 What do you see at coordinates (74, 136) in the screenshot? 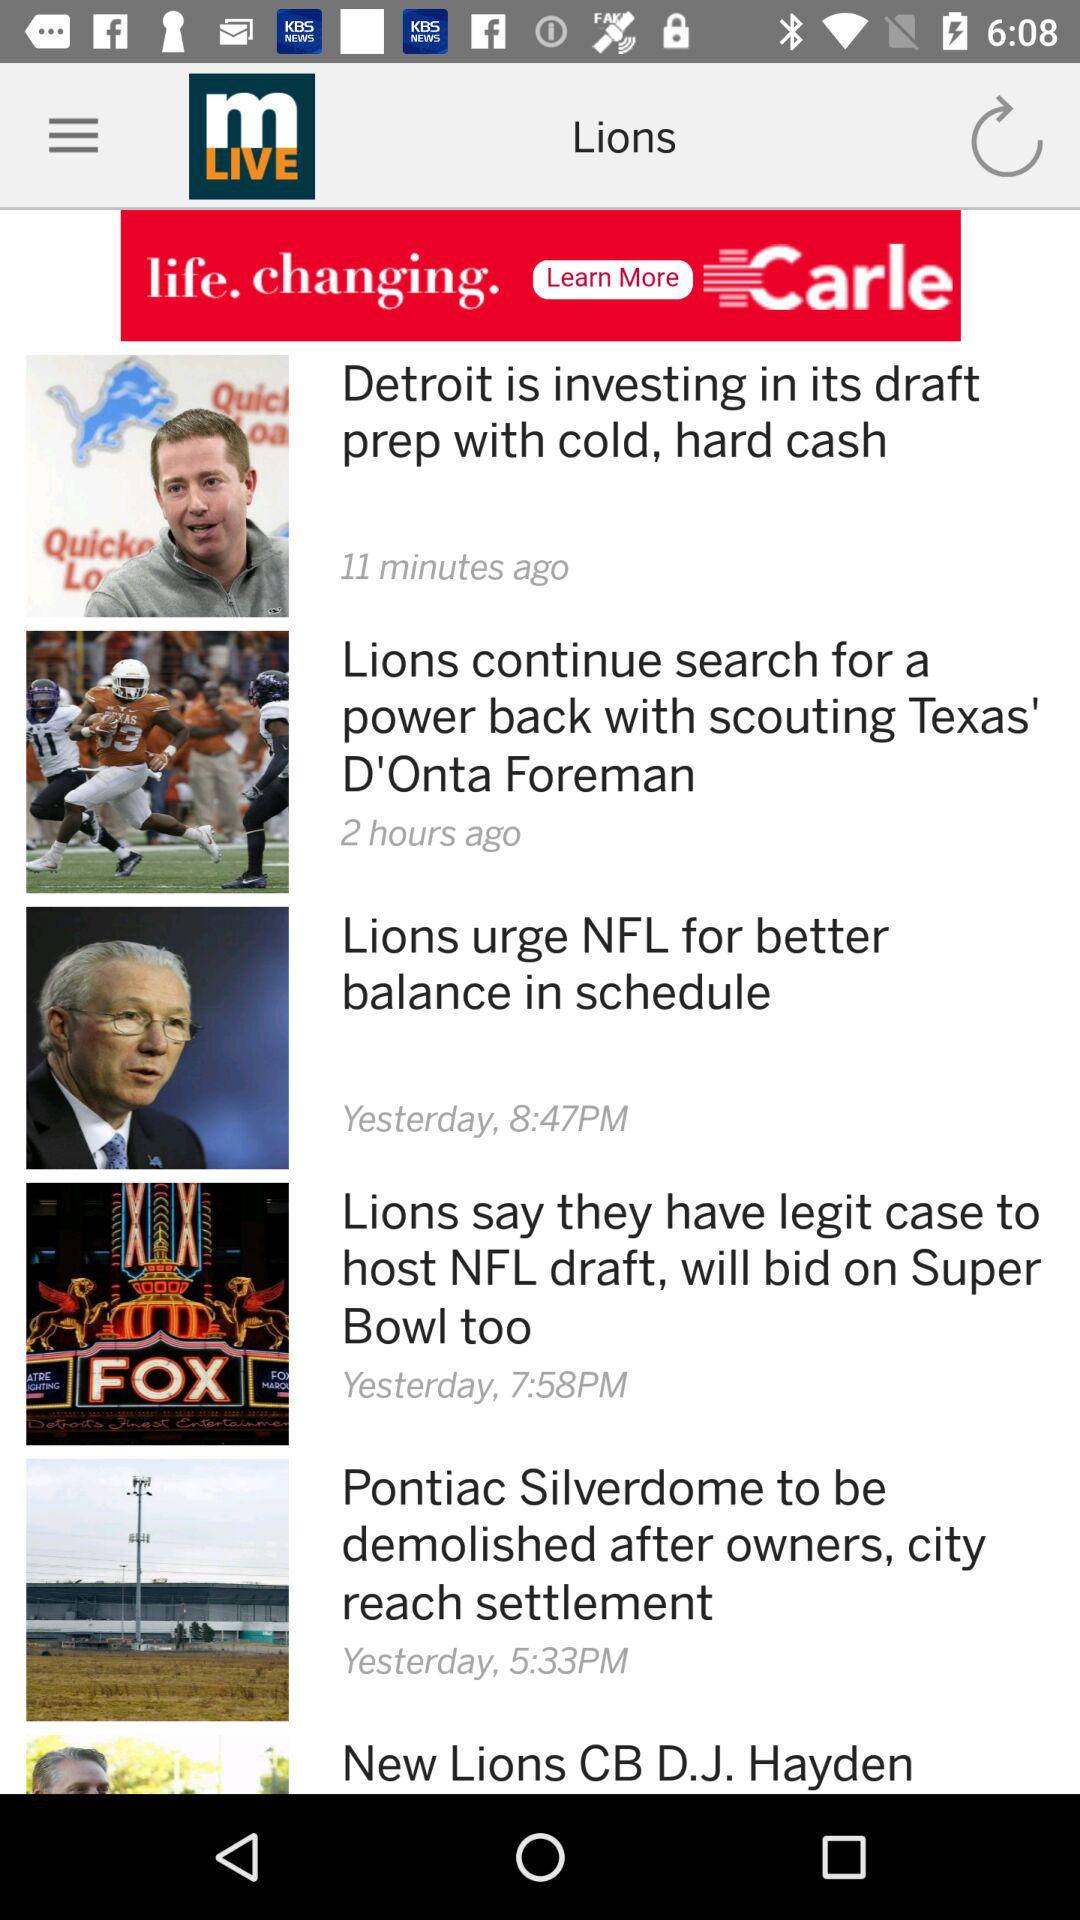
I see `app options` at bounding box center [74, 136].